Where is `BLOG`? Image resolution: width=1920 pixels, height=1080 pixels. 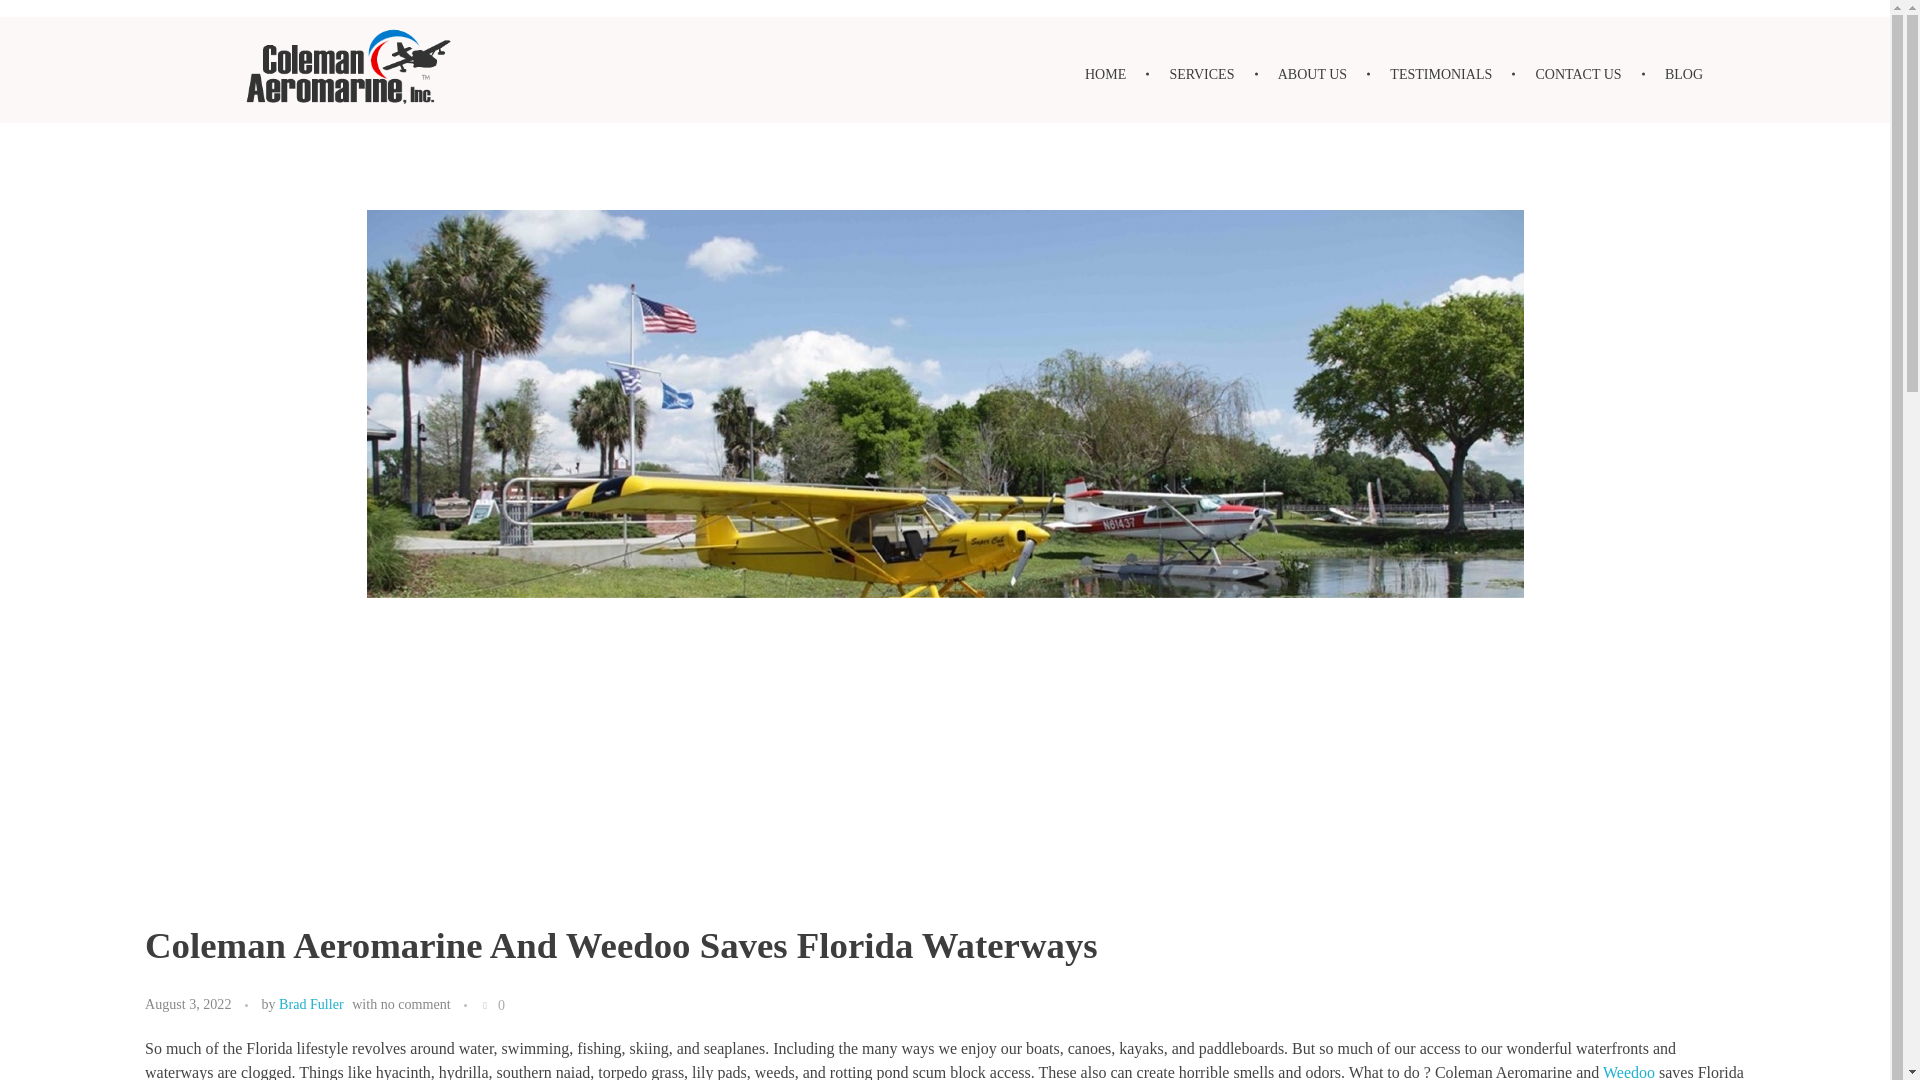 BLOG is located at coordinates (1674, 74).